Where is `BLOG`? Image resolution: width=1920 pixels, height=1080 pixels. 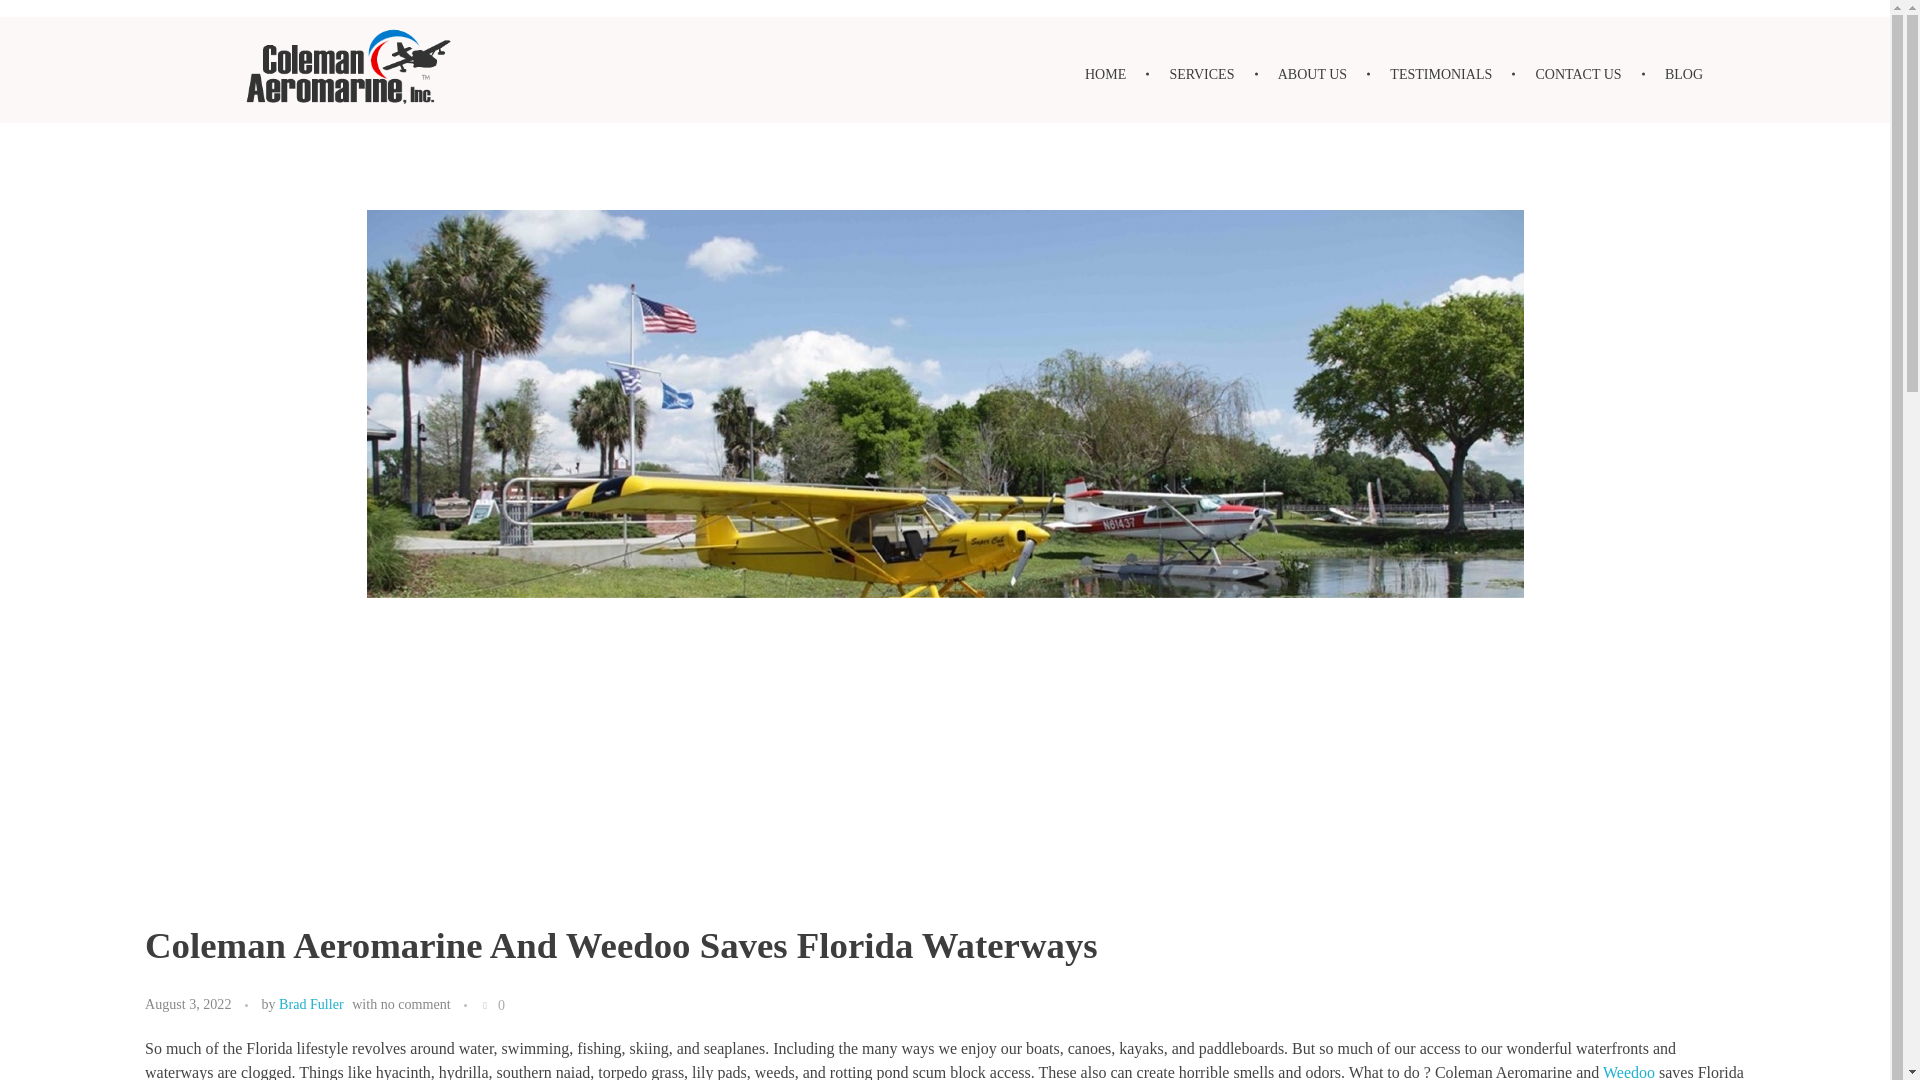 BLOG is located at coordinates (1674, 74).